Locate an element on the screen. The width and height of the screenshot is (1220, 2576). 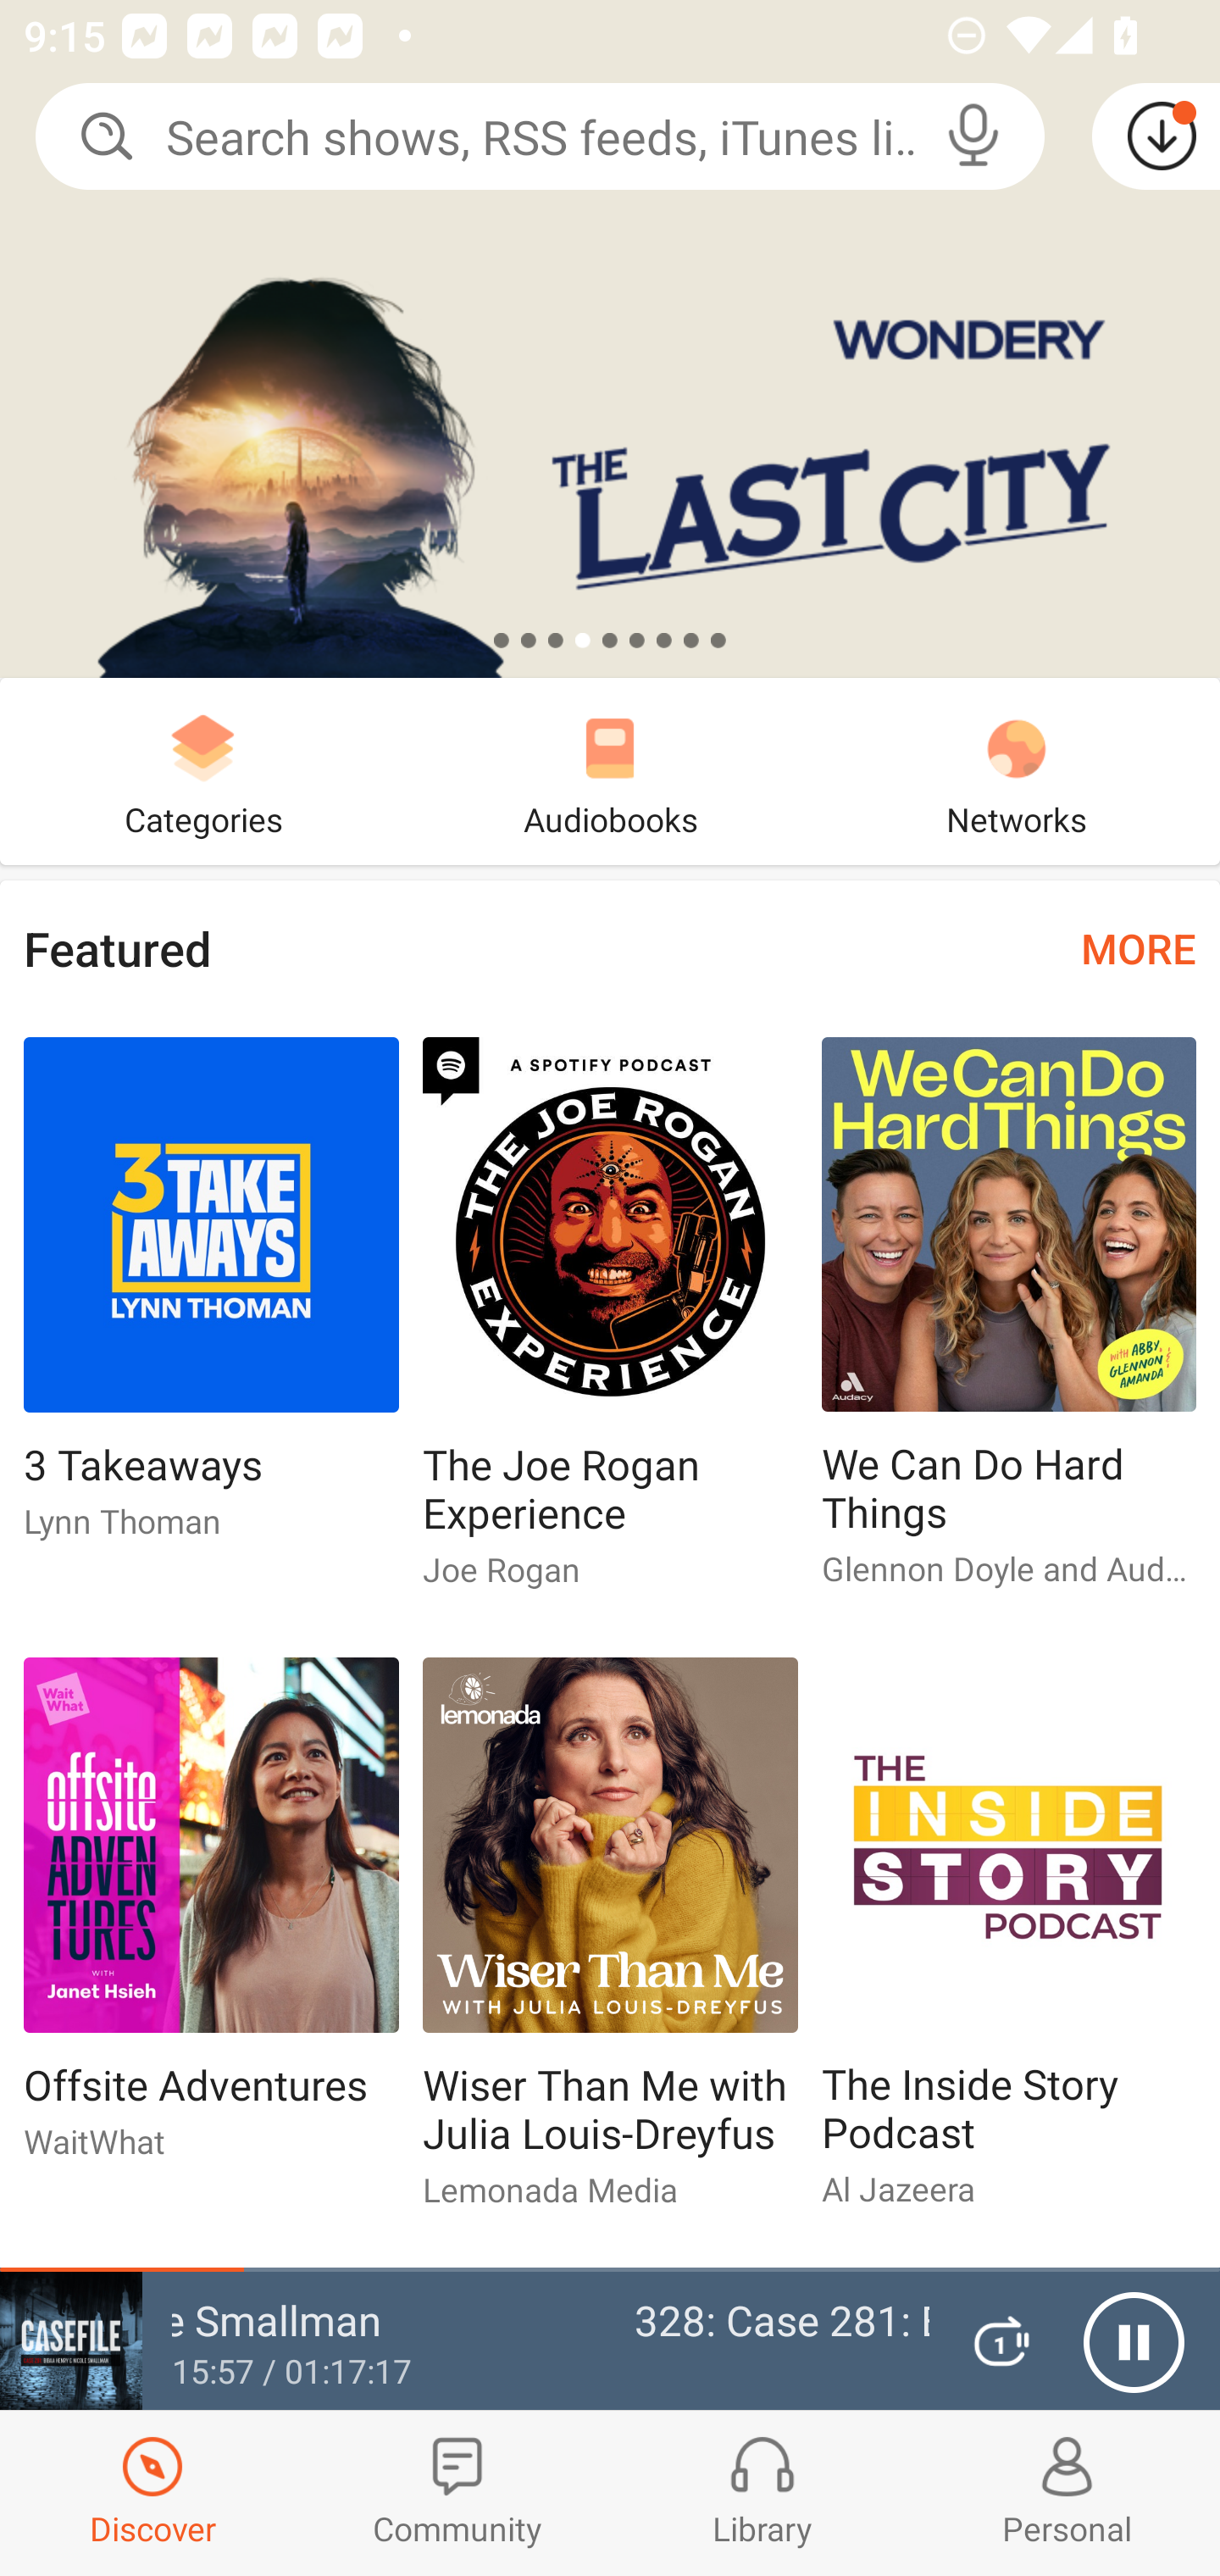
Profiles and Settings Personal is located at coordinates (1067, 2493).